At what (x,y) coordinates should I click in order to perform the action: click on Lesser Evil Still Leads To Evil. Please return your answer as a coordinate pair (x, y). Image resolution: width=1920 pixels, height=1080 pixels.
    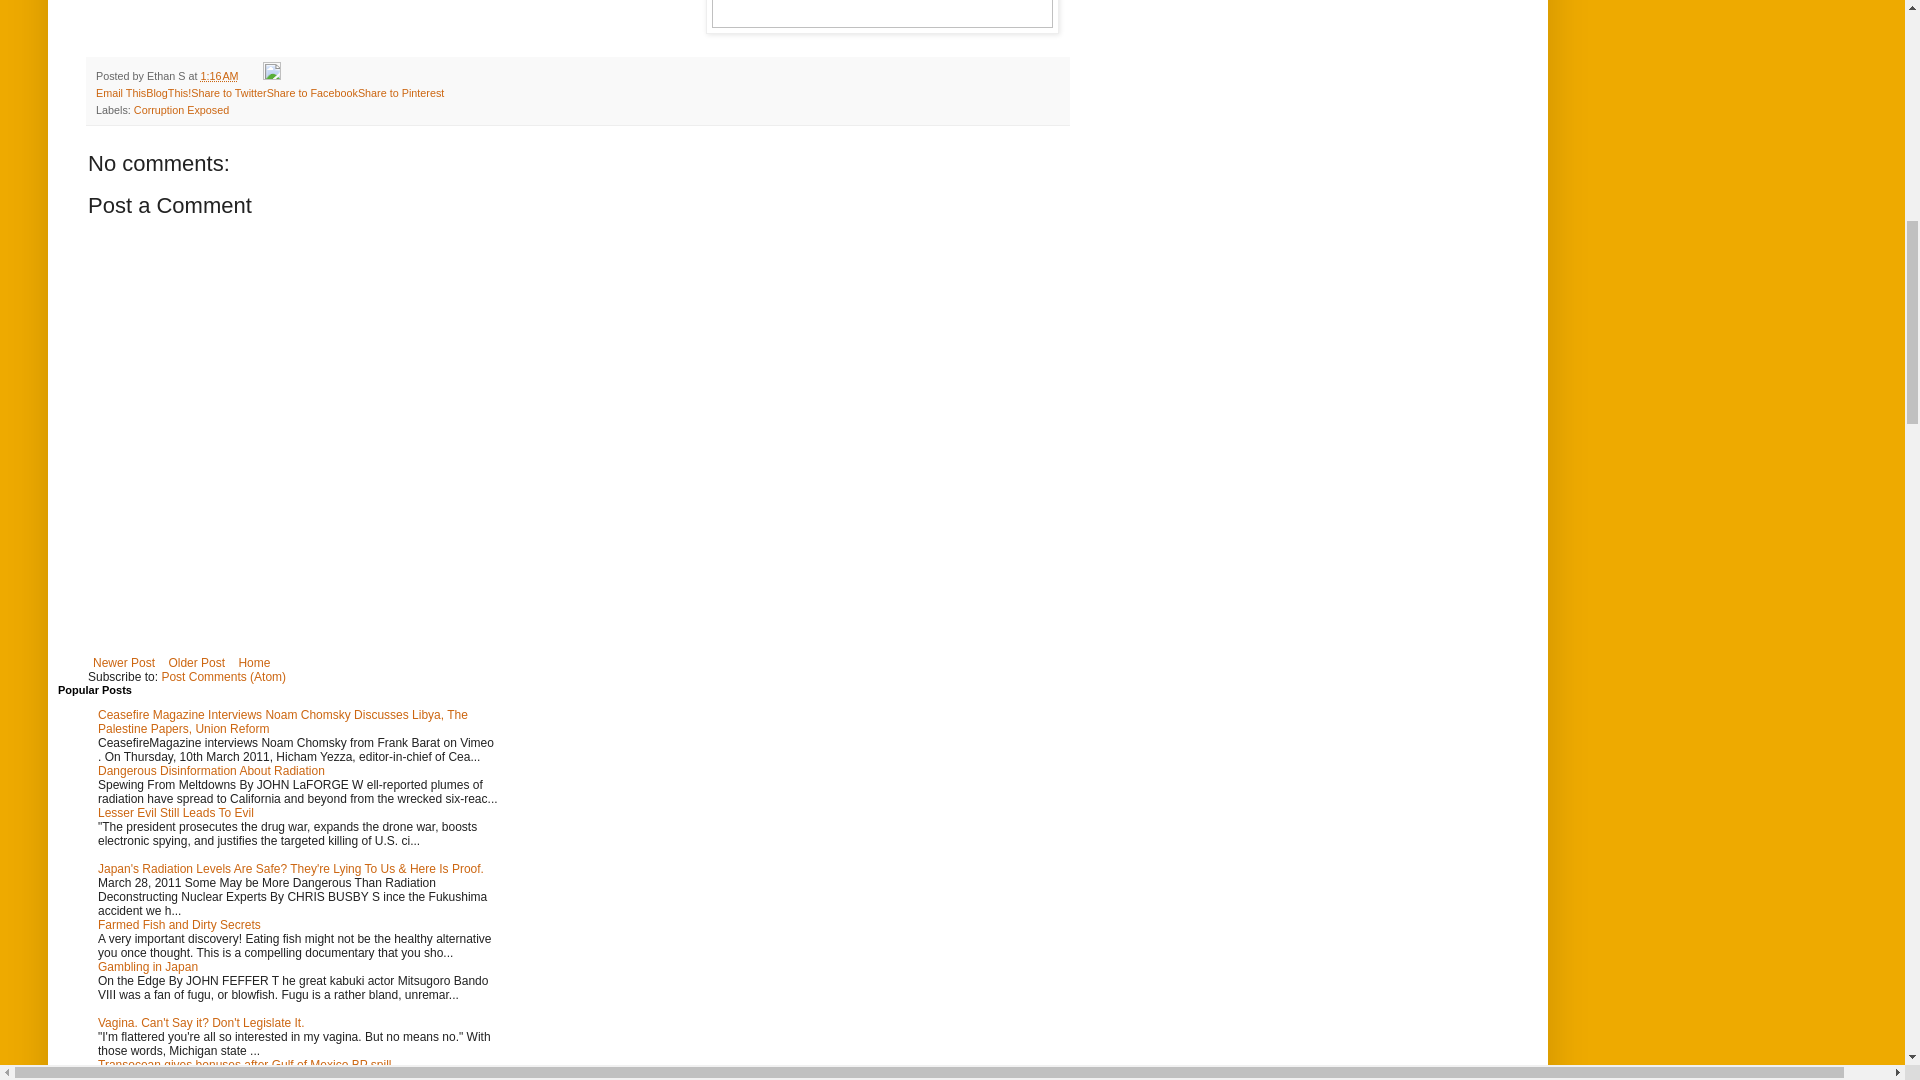
    Looking at the image, I should click on (175, 812).